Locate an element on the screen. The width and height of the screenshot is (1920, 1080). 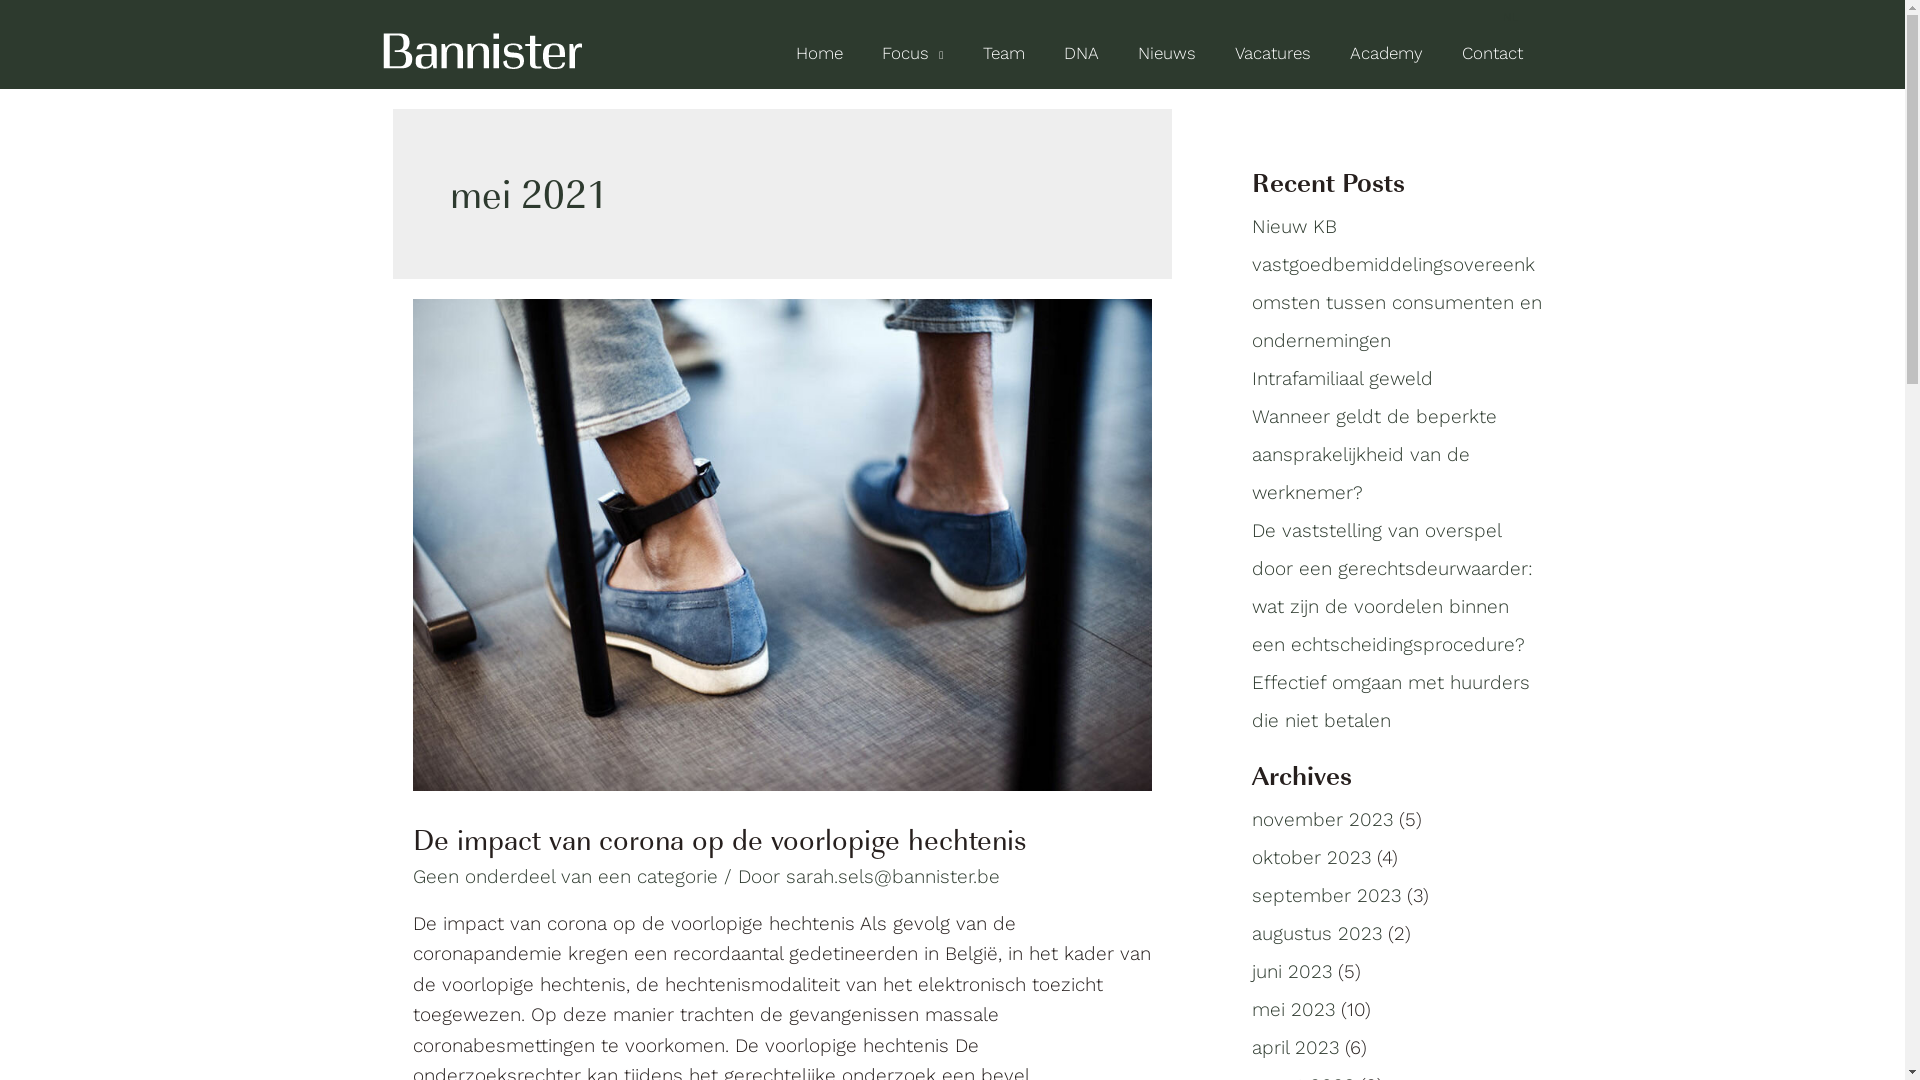
mei 2023 is located at coordinates (1294, 1010).